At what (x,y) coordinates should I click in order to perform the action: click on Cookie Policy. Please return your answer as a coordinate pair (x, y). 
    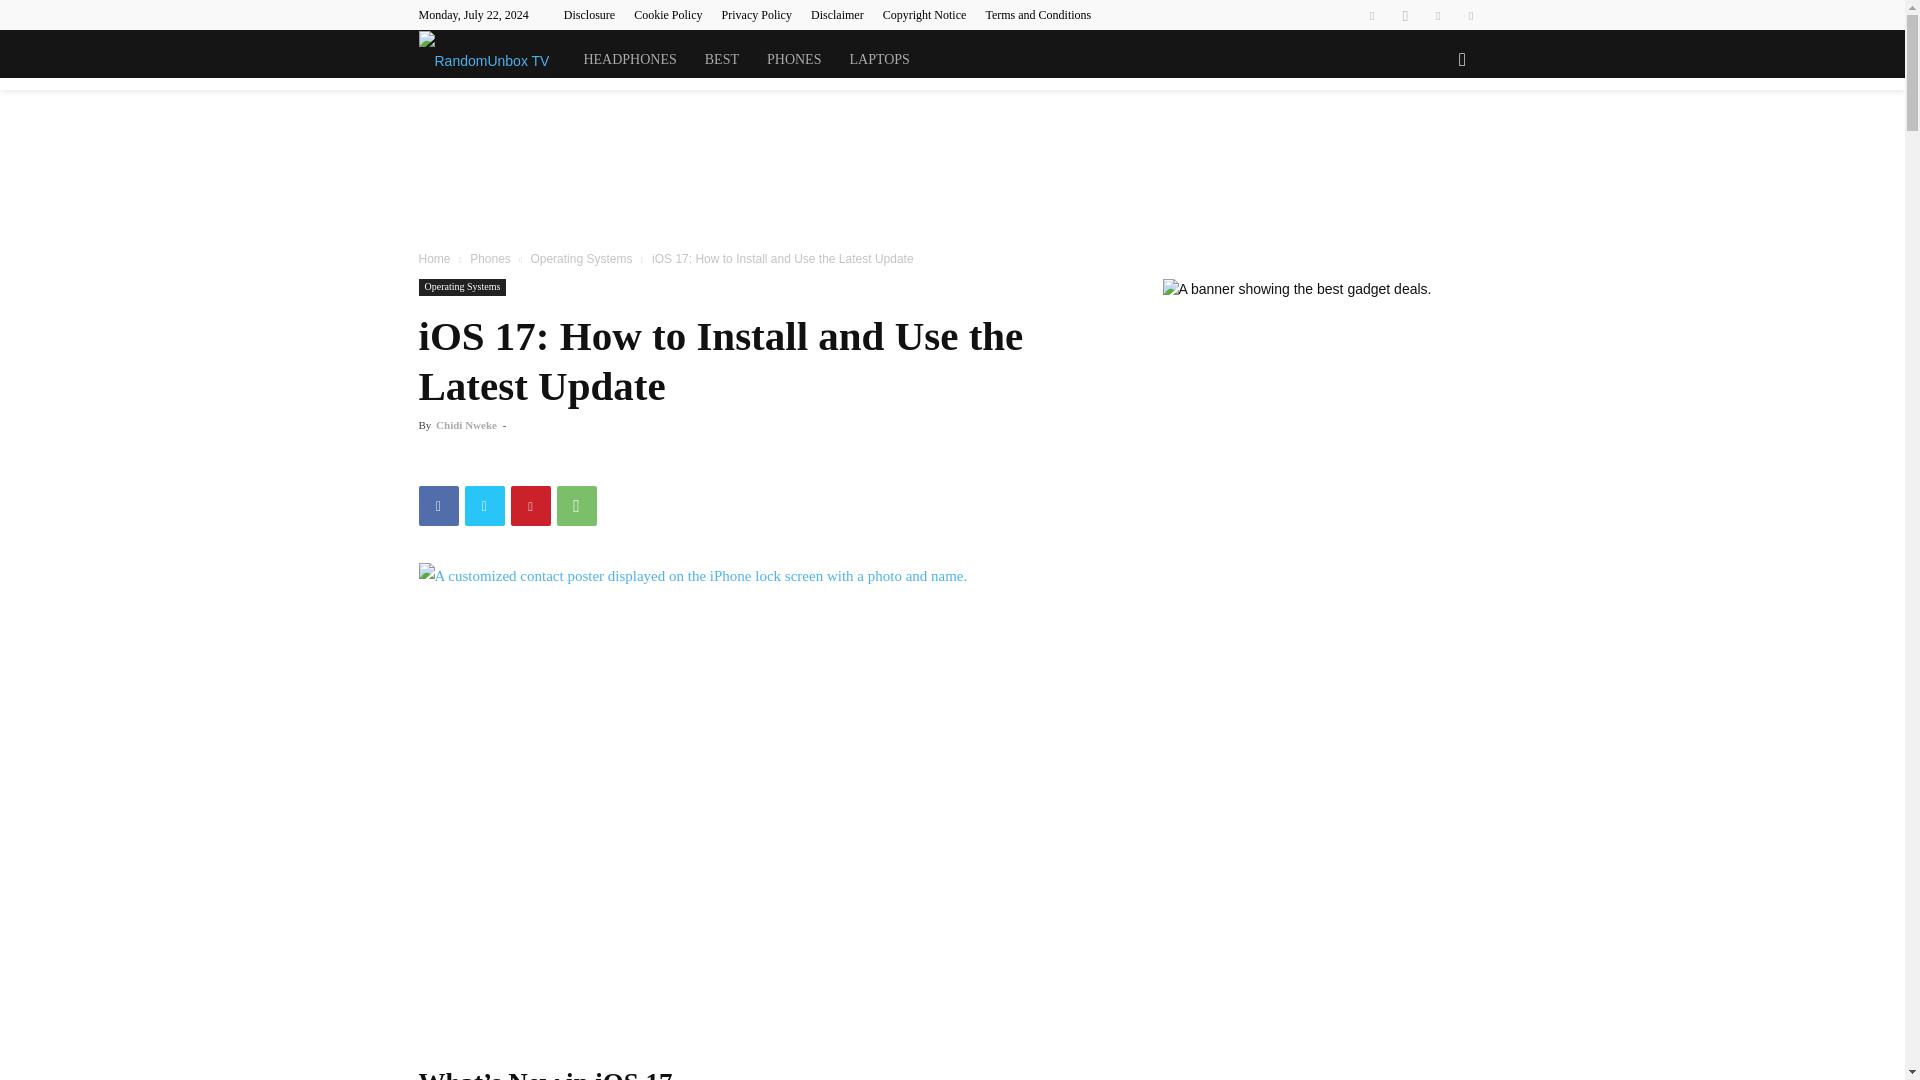
    Looking at the image, I should click on (668, 14).